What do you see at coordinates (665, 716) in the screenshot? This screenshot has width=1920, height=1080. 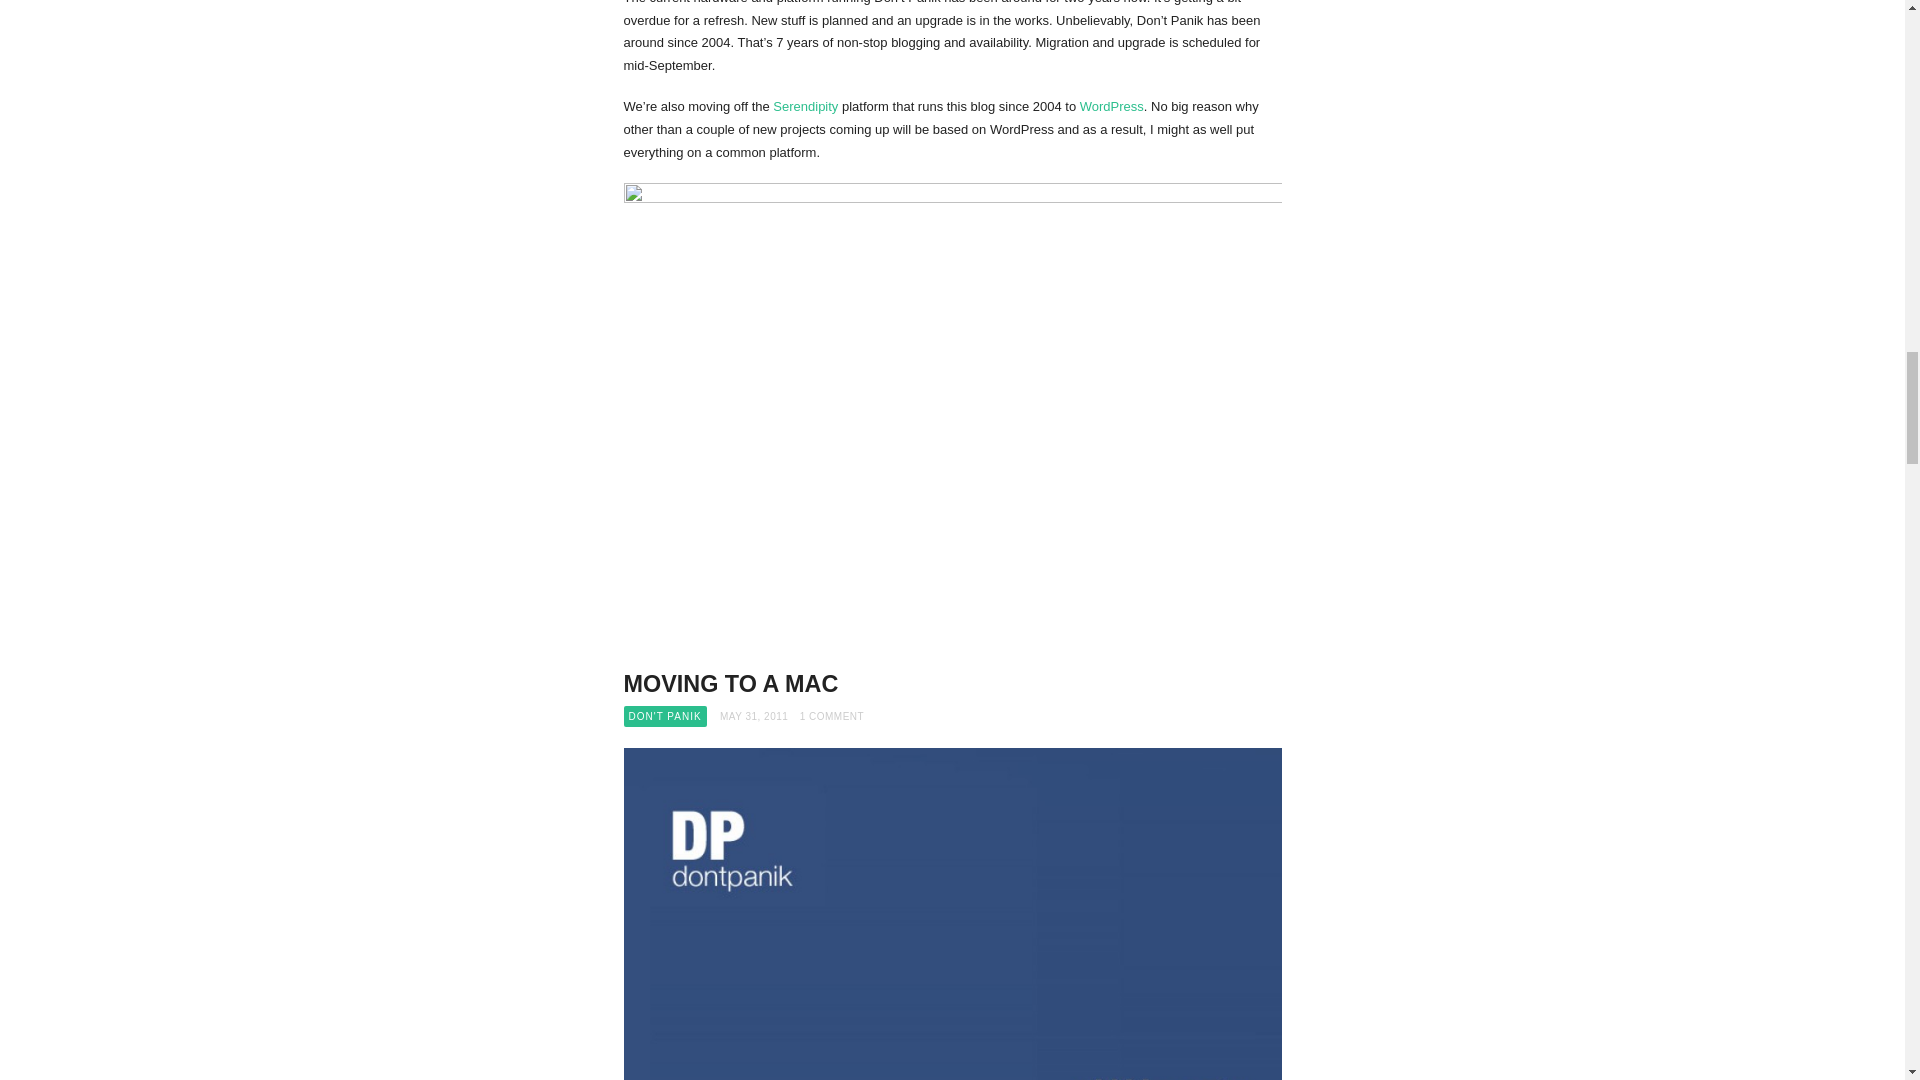 I see `DON'T PANIK` at bounding box center [665, 716].